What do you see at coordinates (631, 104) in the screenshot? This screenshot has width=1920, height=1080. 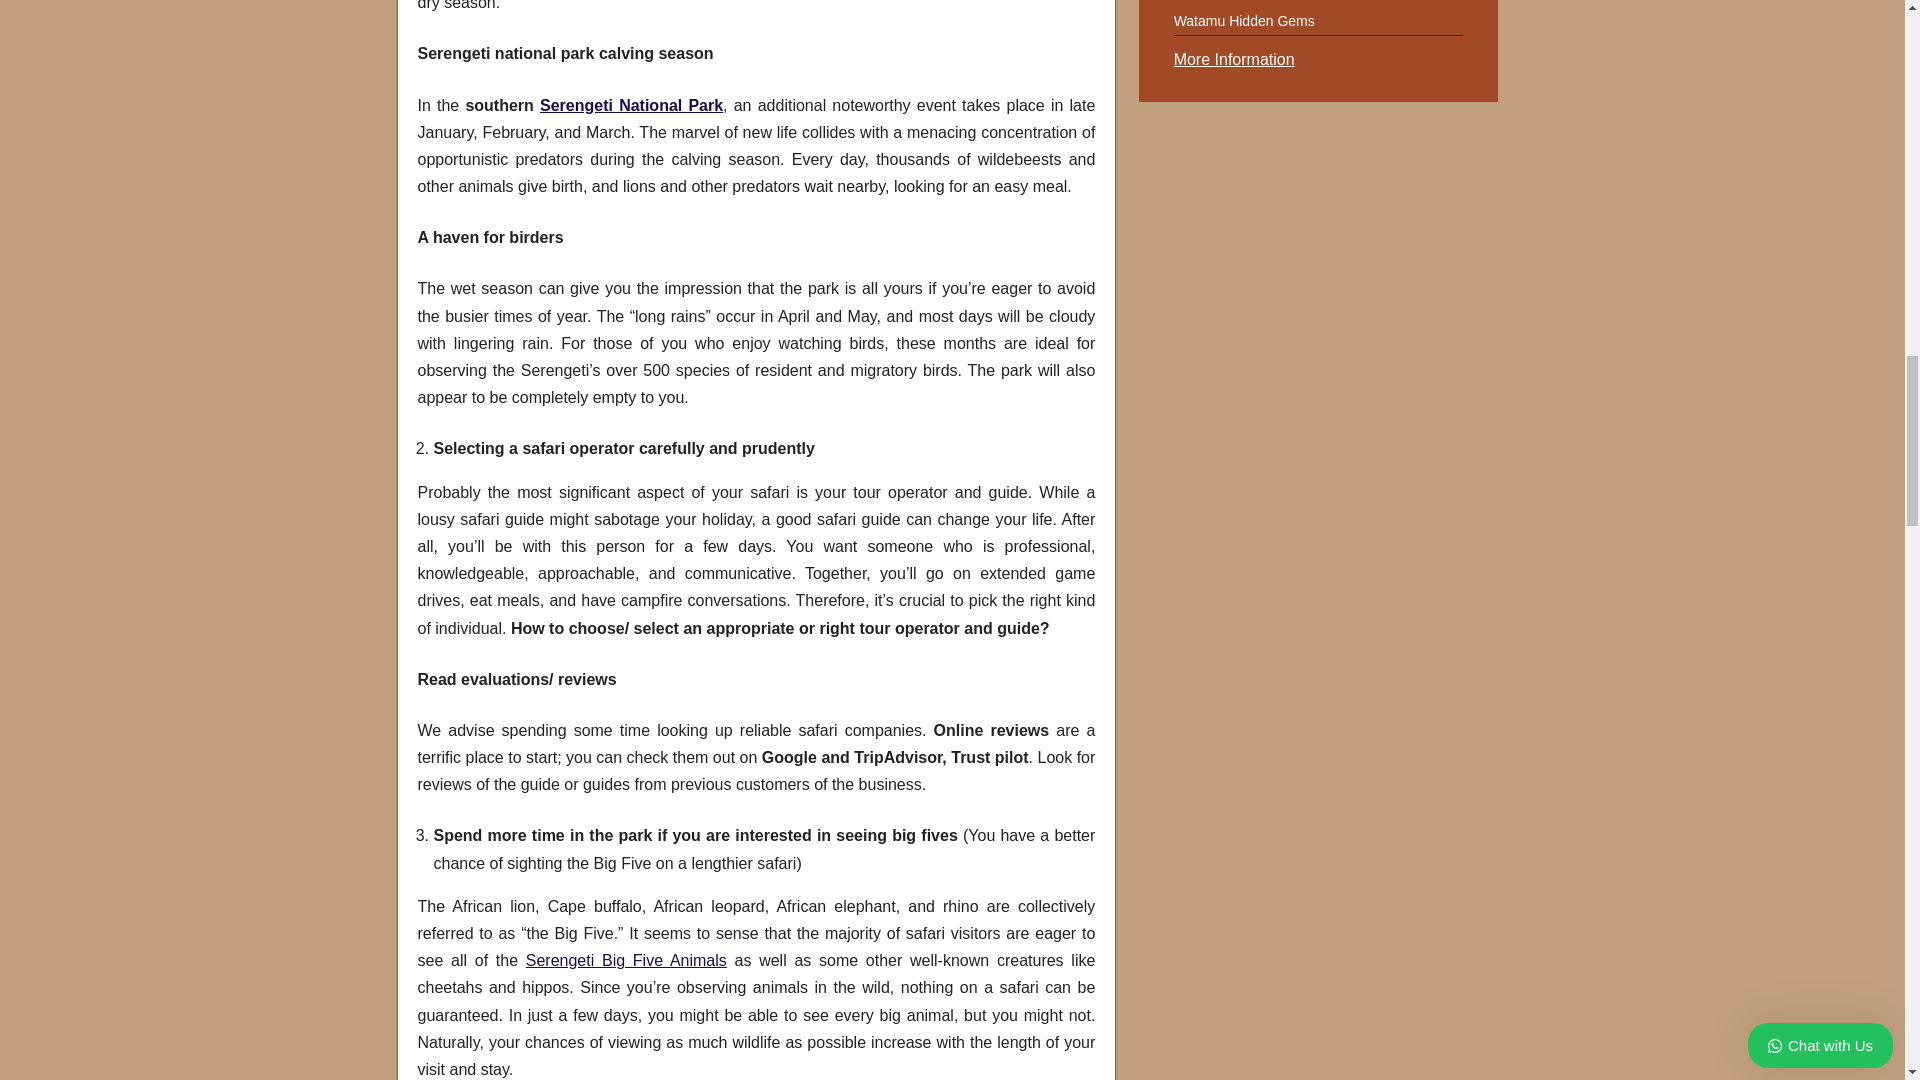 I see `Serengeti National Park` at bounding box center [631, 104].